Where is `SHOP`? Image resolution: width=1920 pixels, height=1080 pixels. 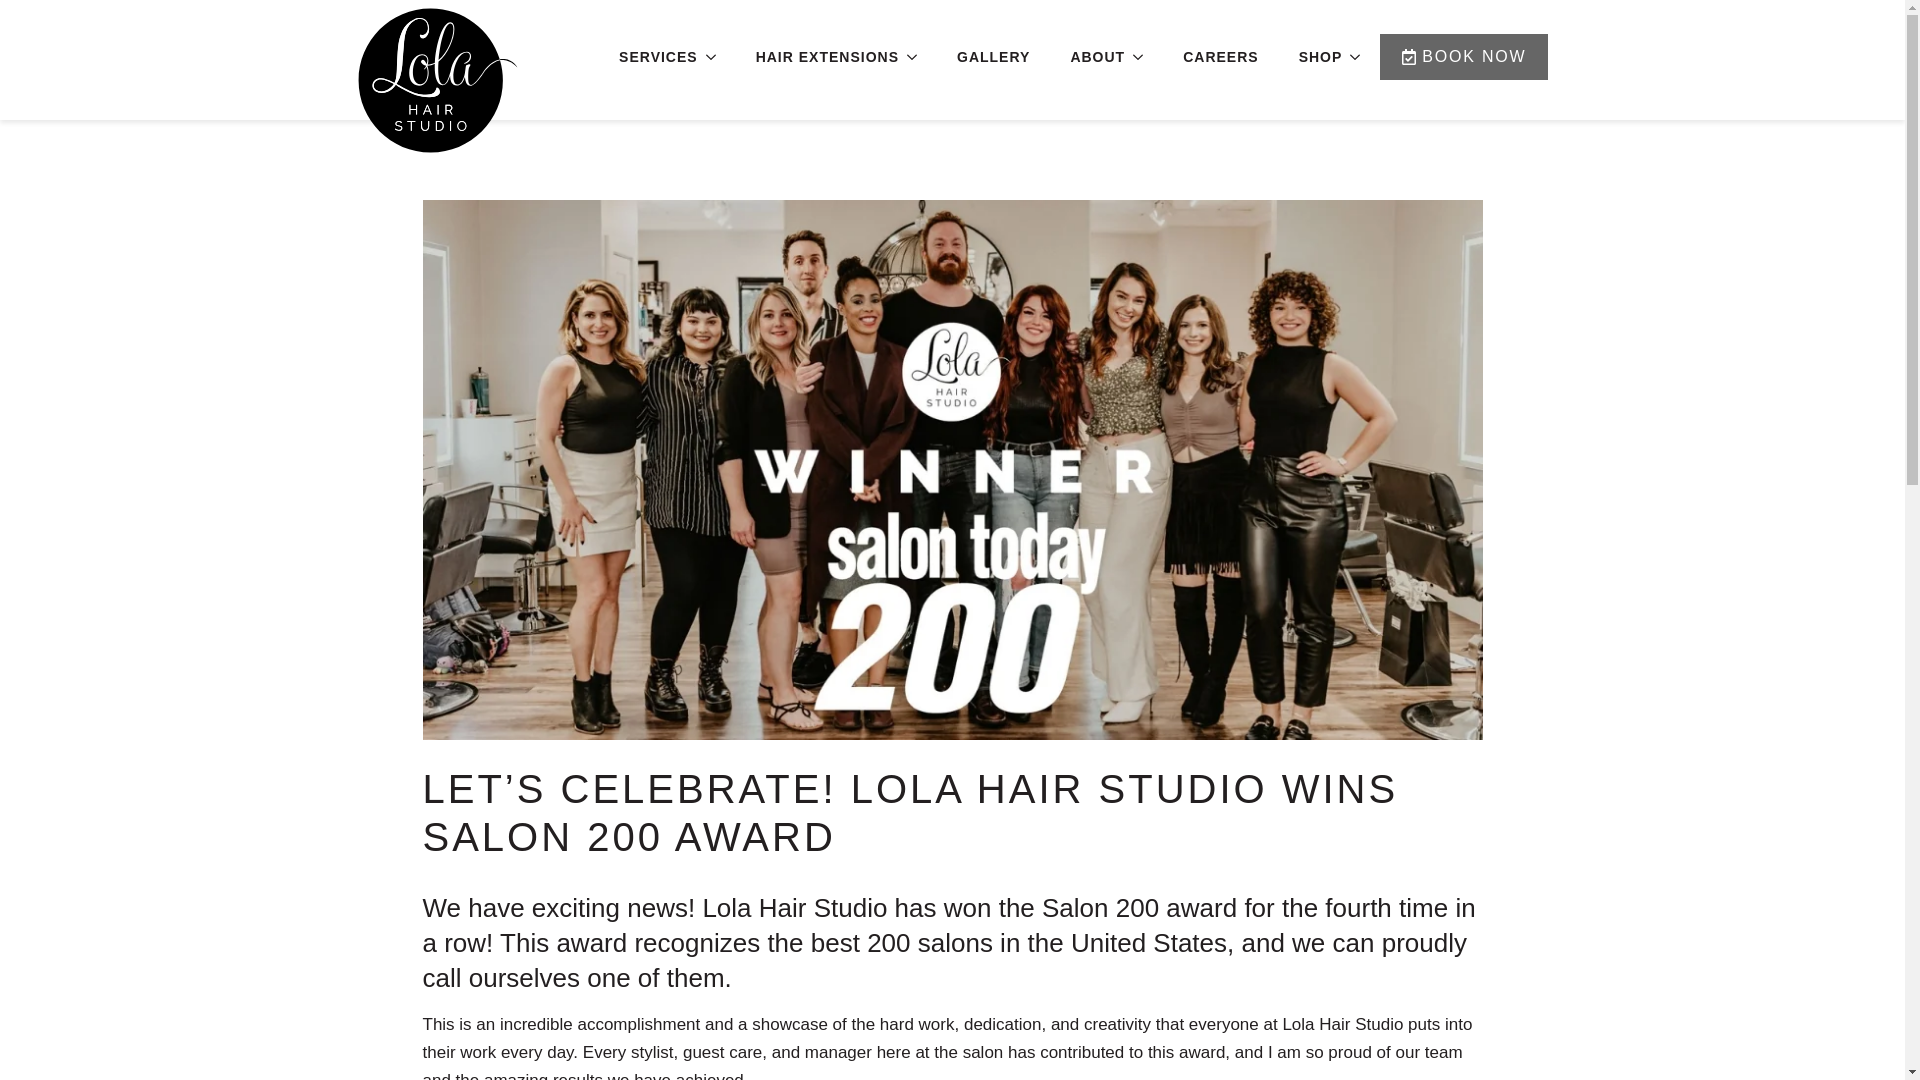
SHOP is located at coordinates (1310, 56).